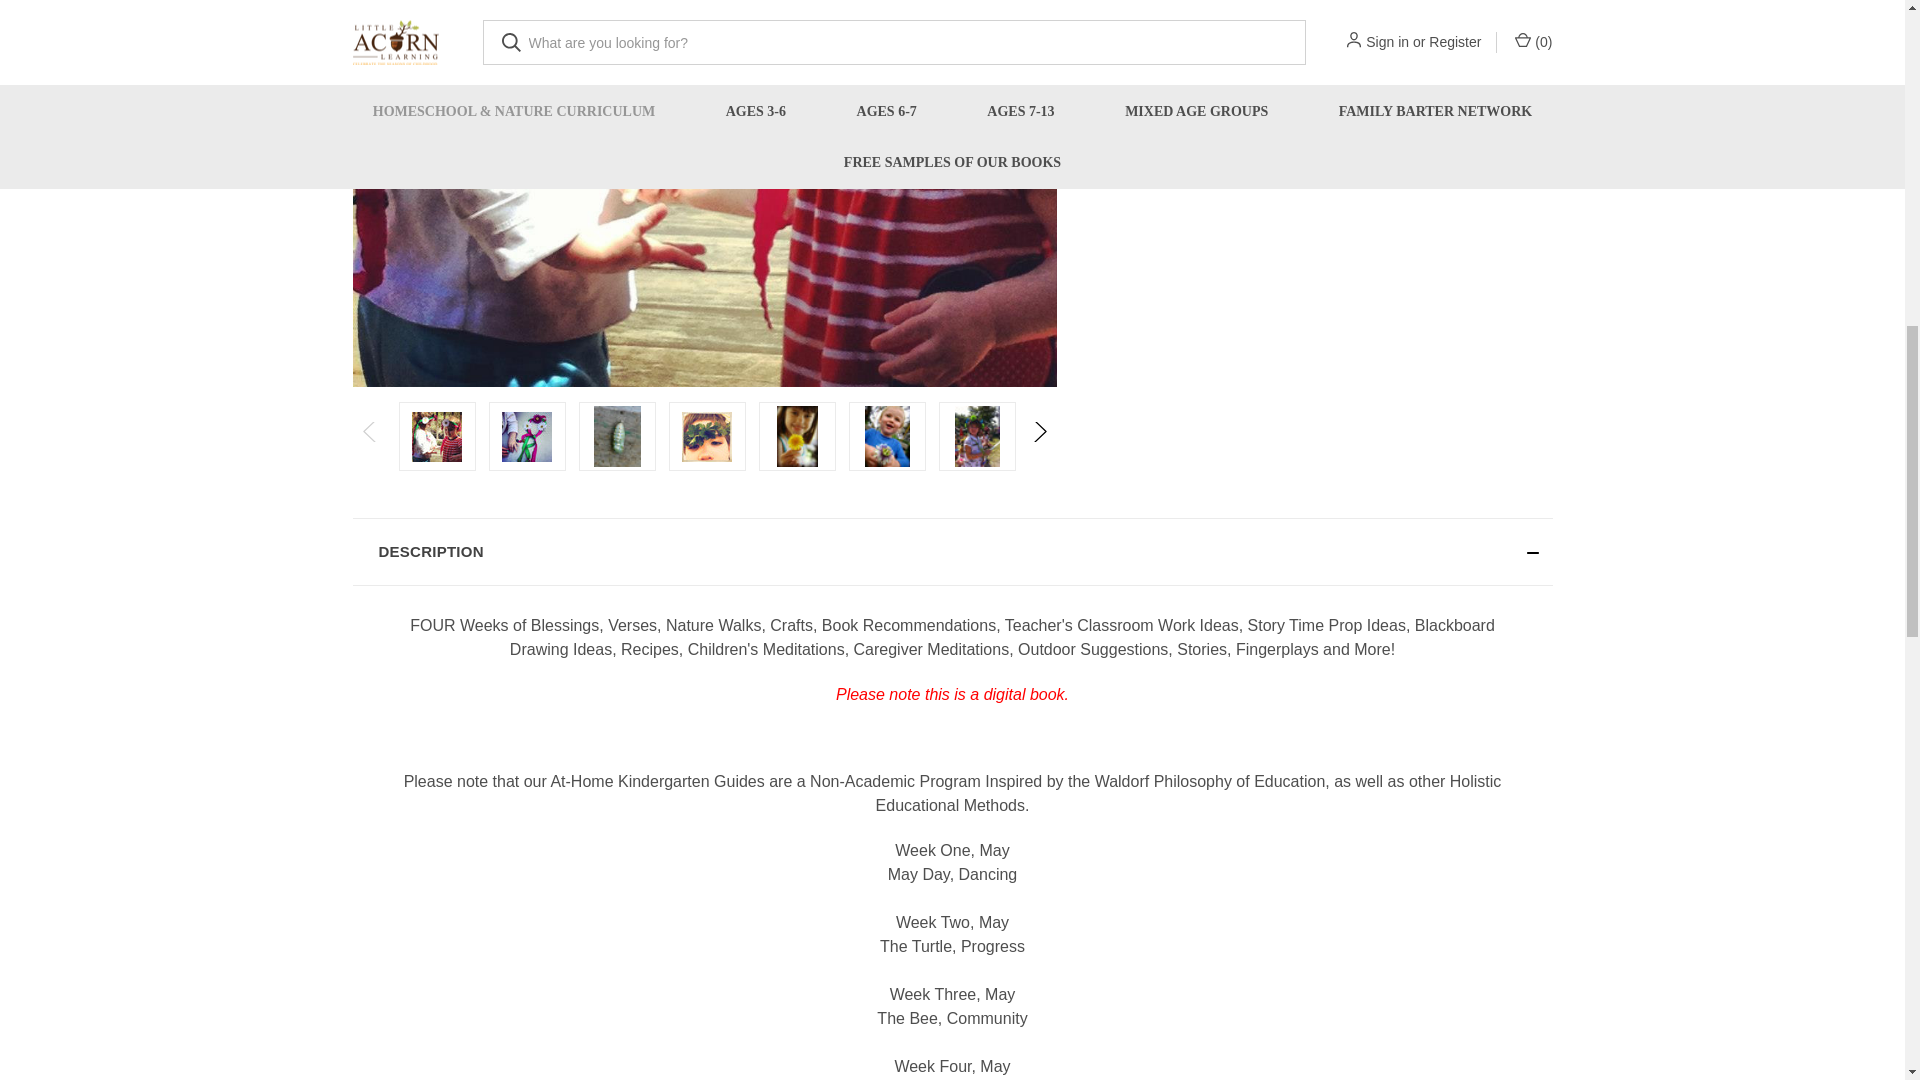  I want to click on Amber, so click(706, 436).